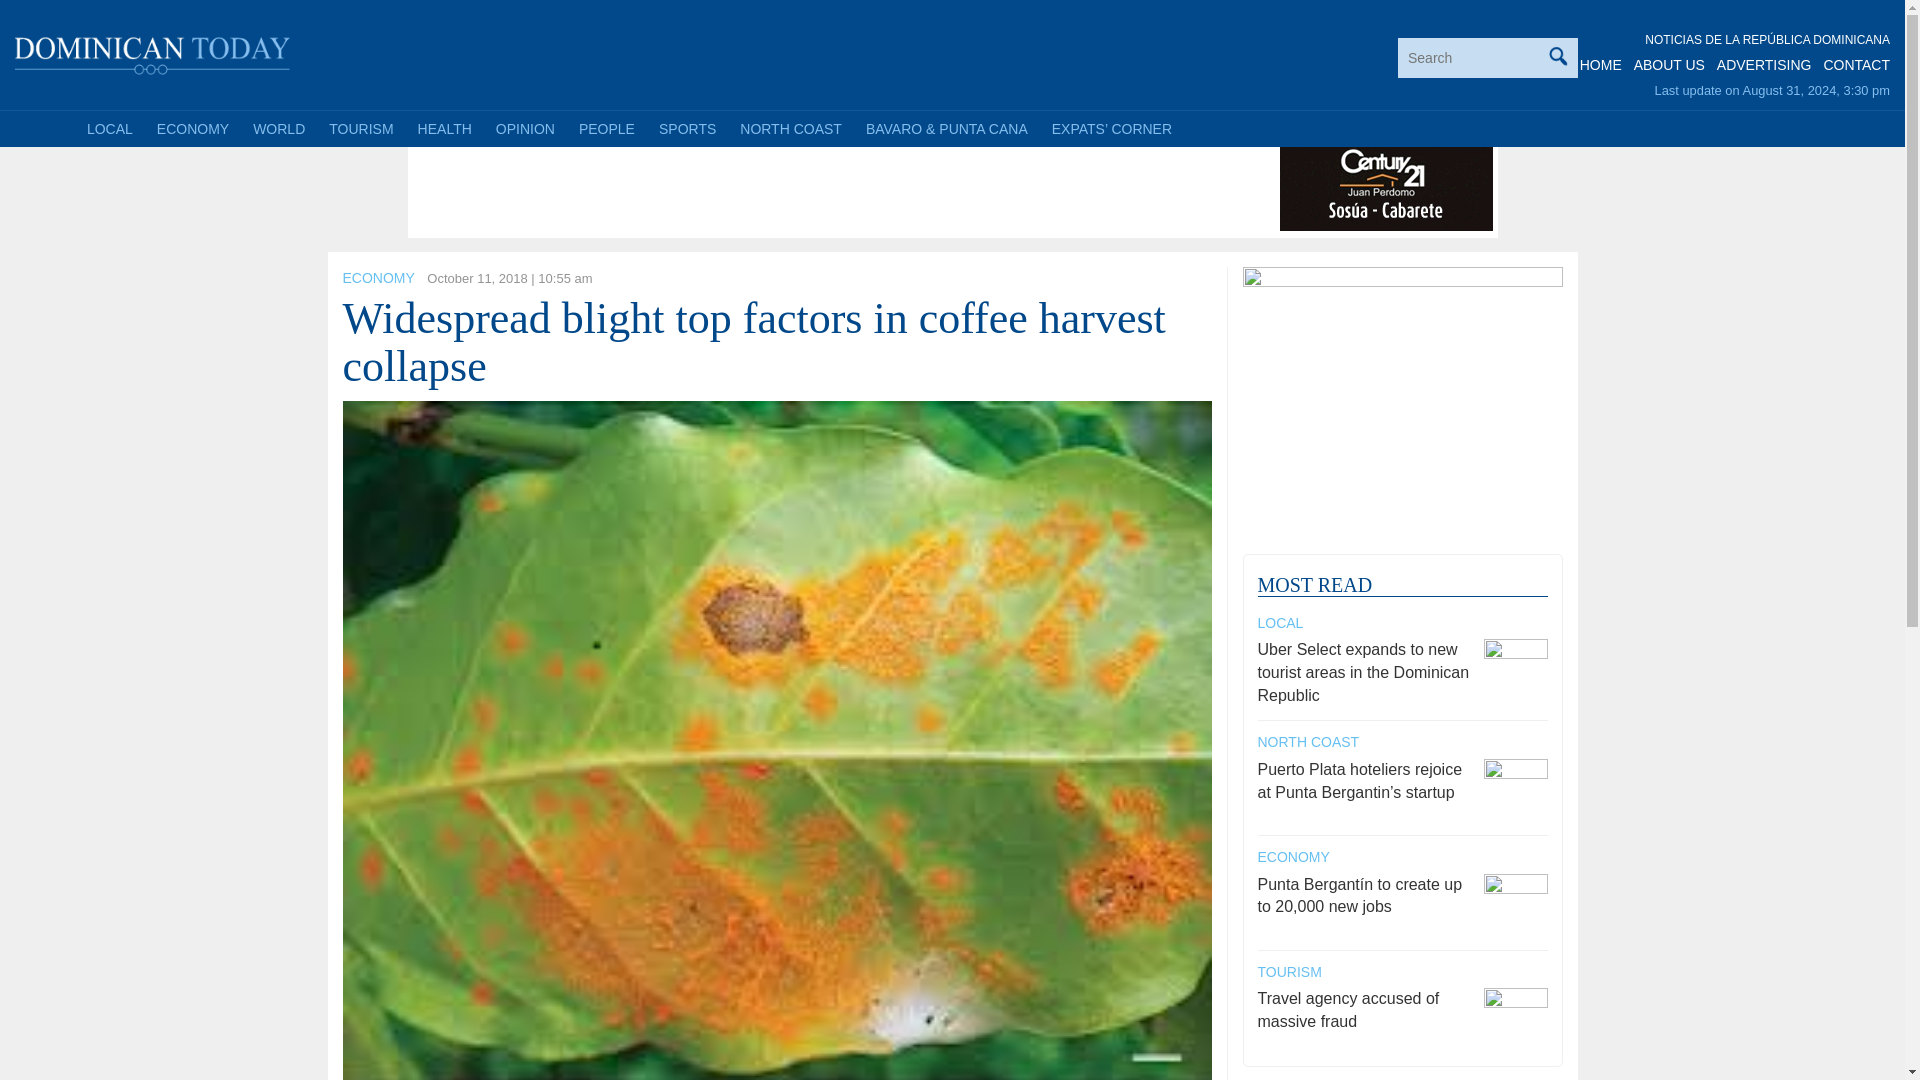 This screenshot has height=1080, width=1920. I want to click on CONTACT, so click(1856, 65).